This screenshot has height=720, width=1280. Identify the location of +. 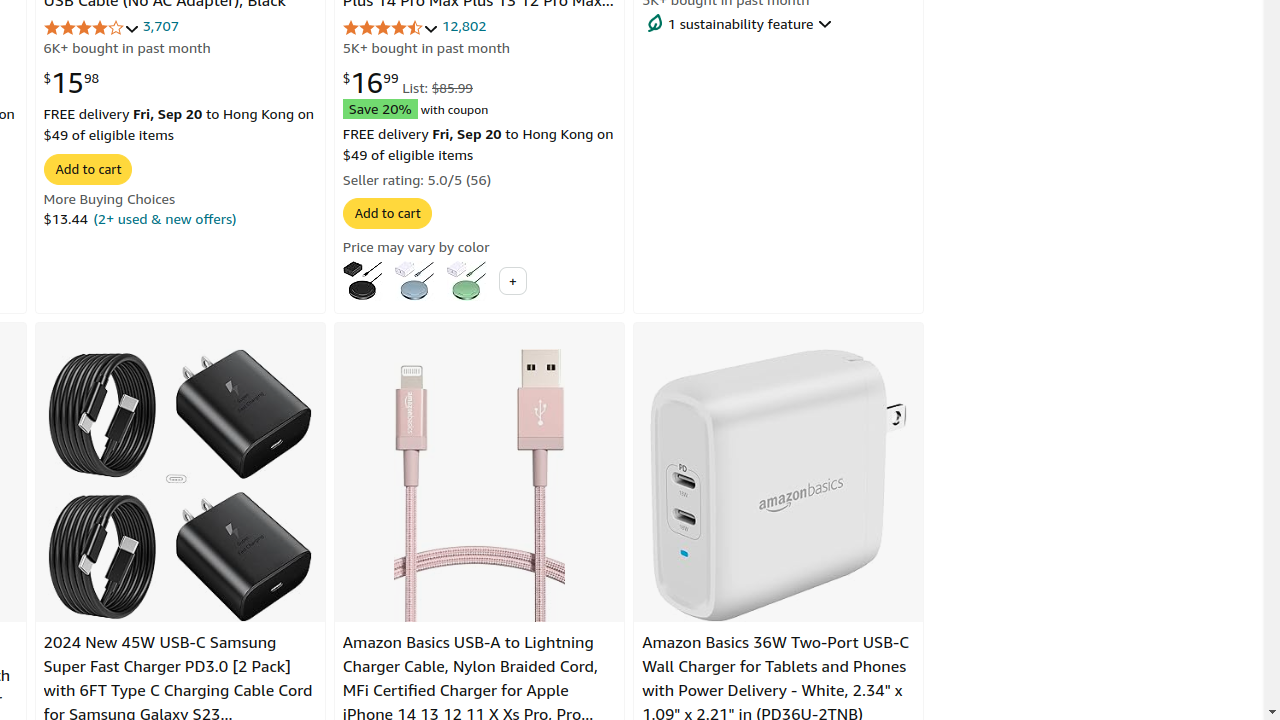
(512, 281).